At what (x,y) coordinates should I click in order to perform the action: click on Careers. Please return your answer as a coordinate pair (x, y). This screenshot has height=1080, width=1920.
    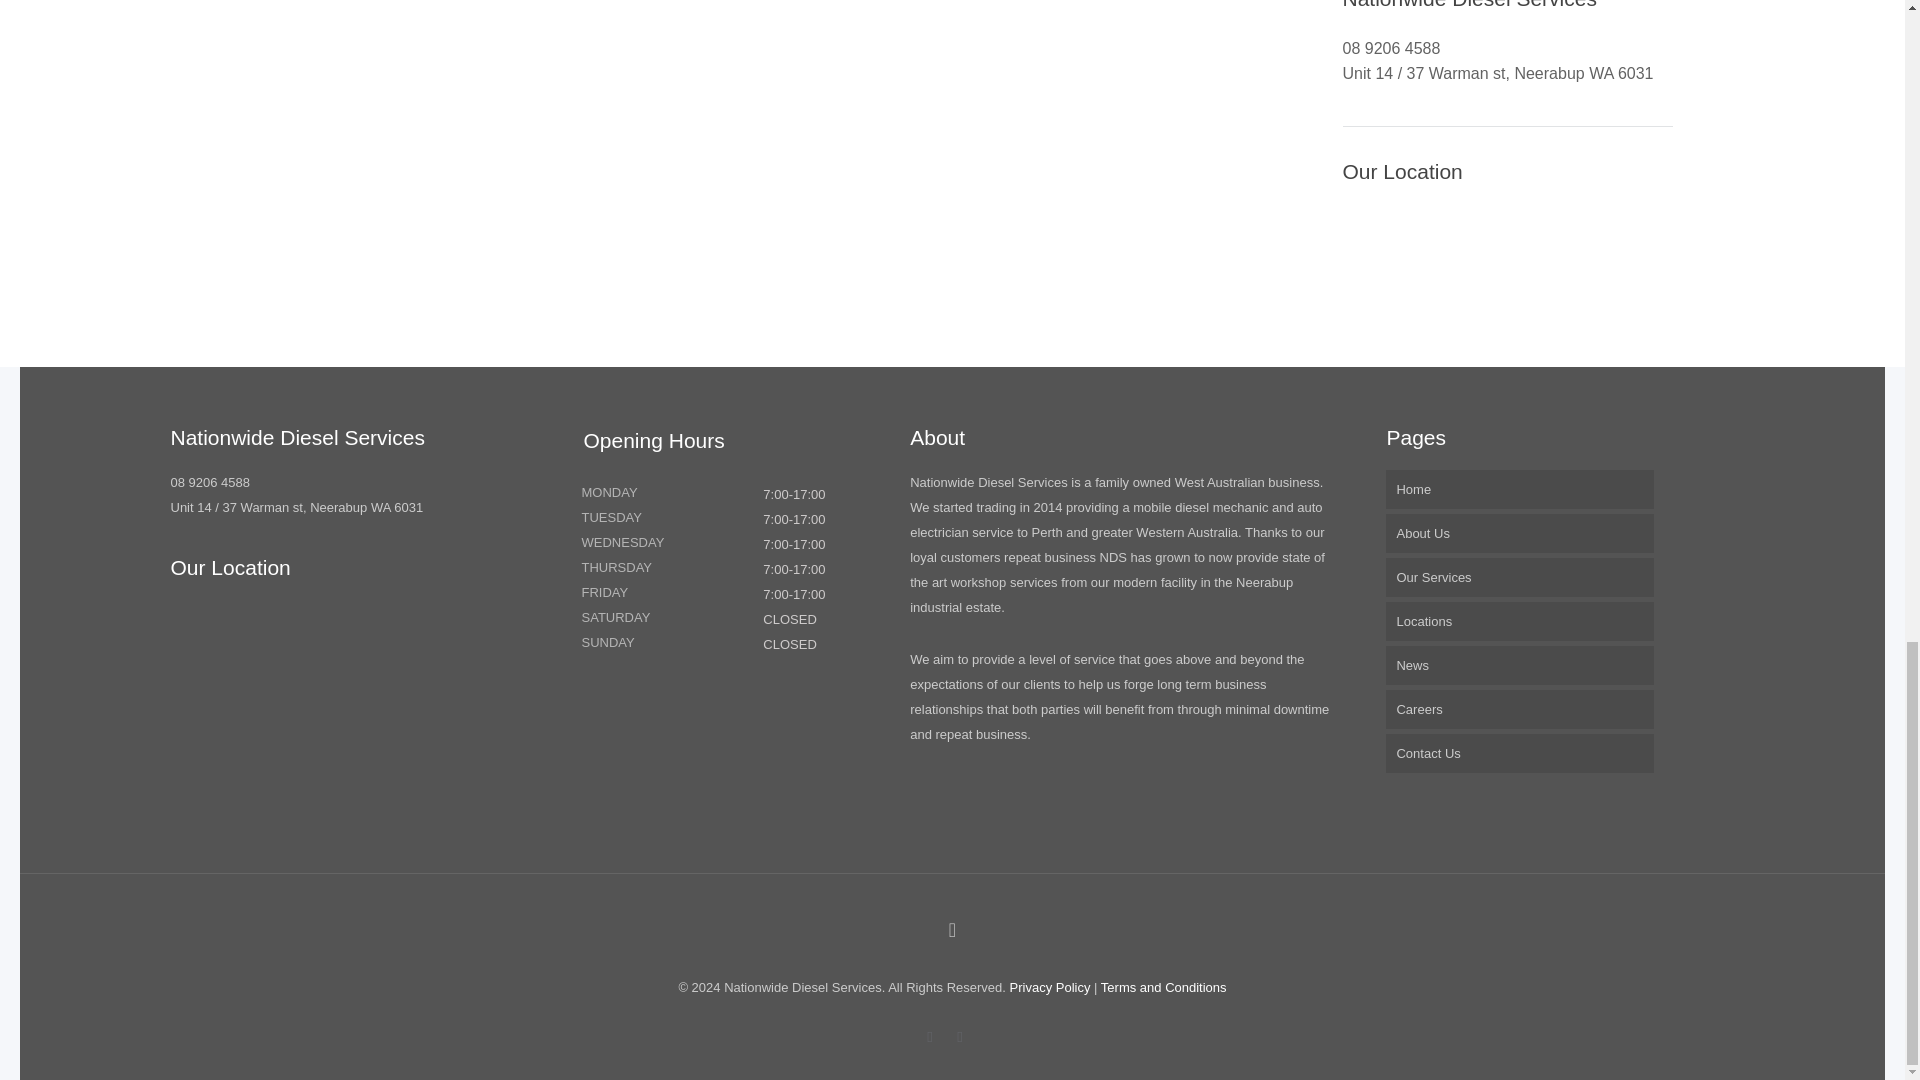
    Looking at the image, I should click on (1520, 710).